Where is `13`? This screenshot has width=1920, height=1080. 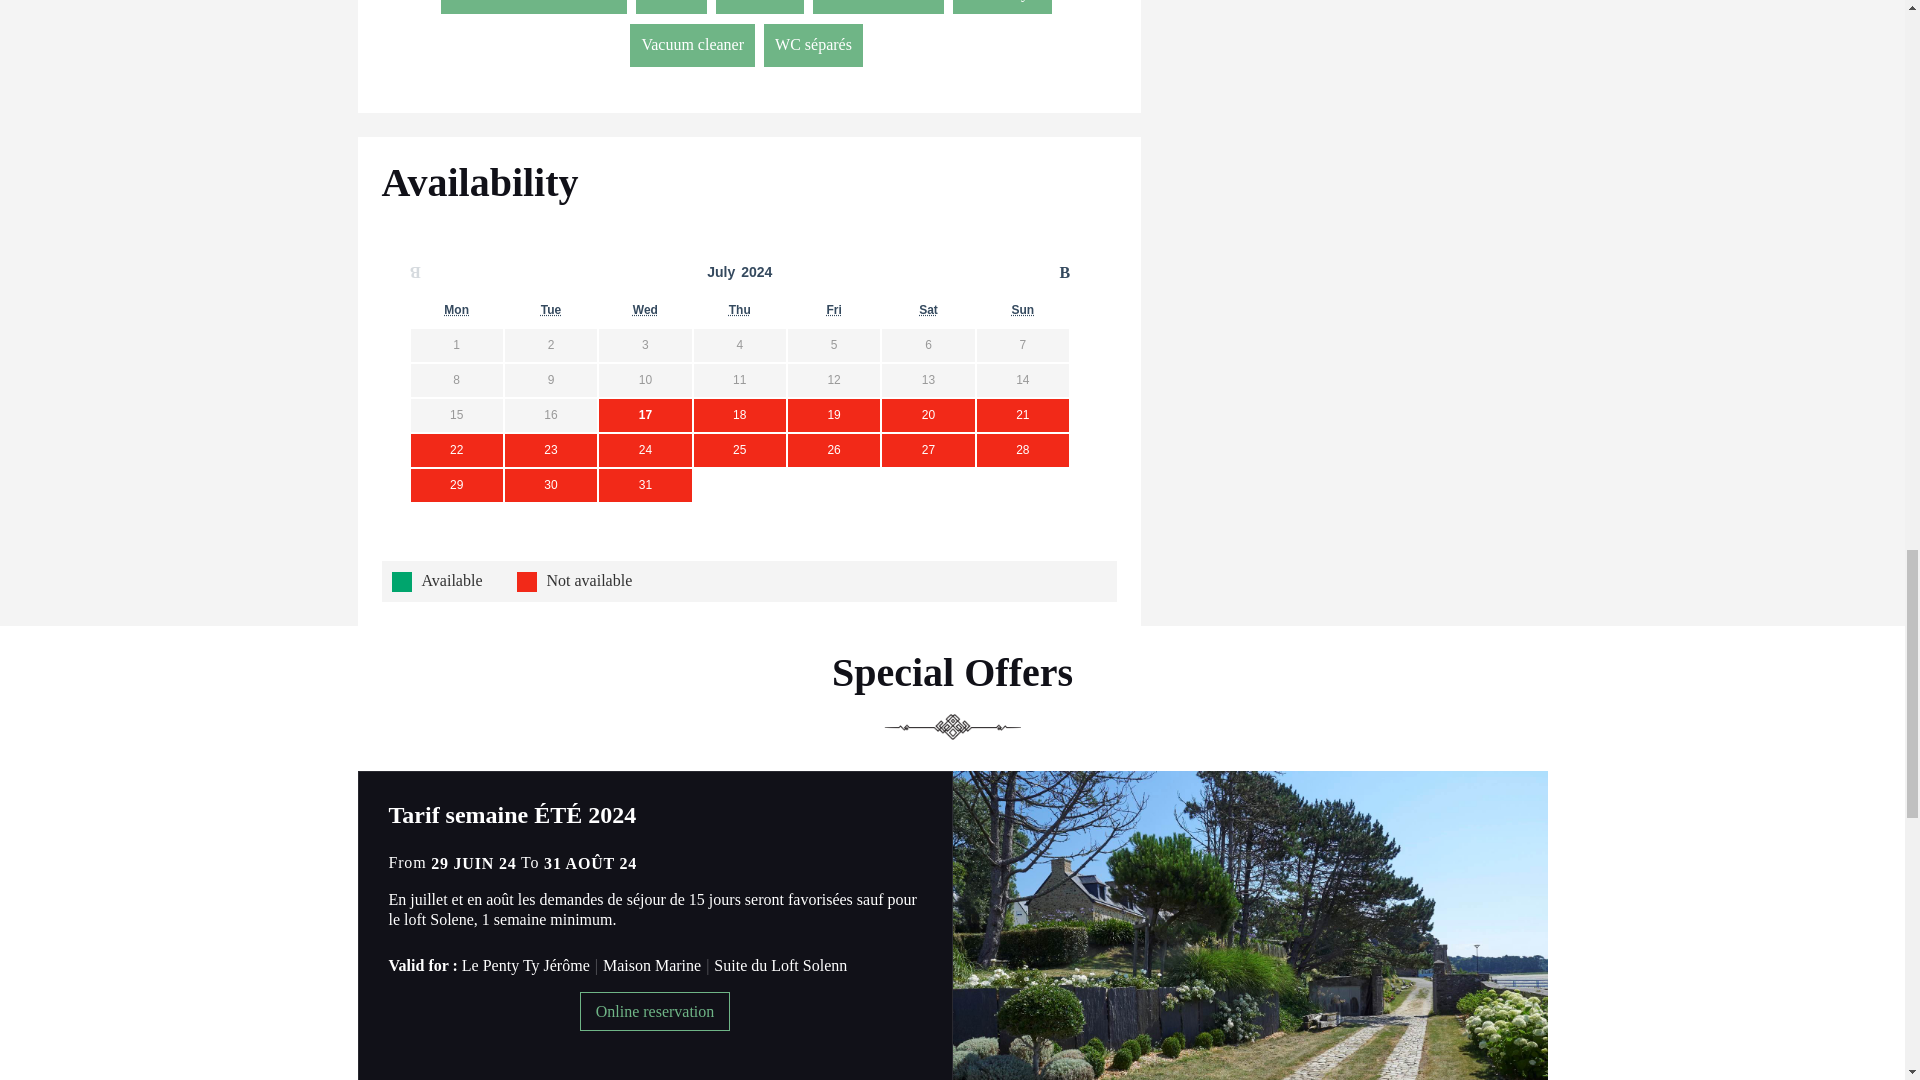
13 is located at coordinates (928, 380).